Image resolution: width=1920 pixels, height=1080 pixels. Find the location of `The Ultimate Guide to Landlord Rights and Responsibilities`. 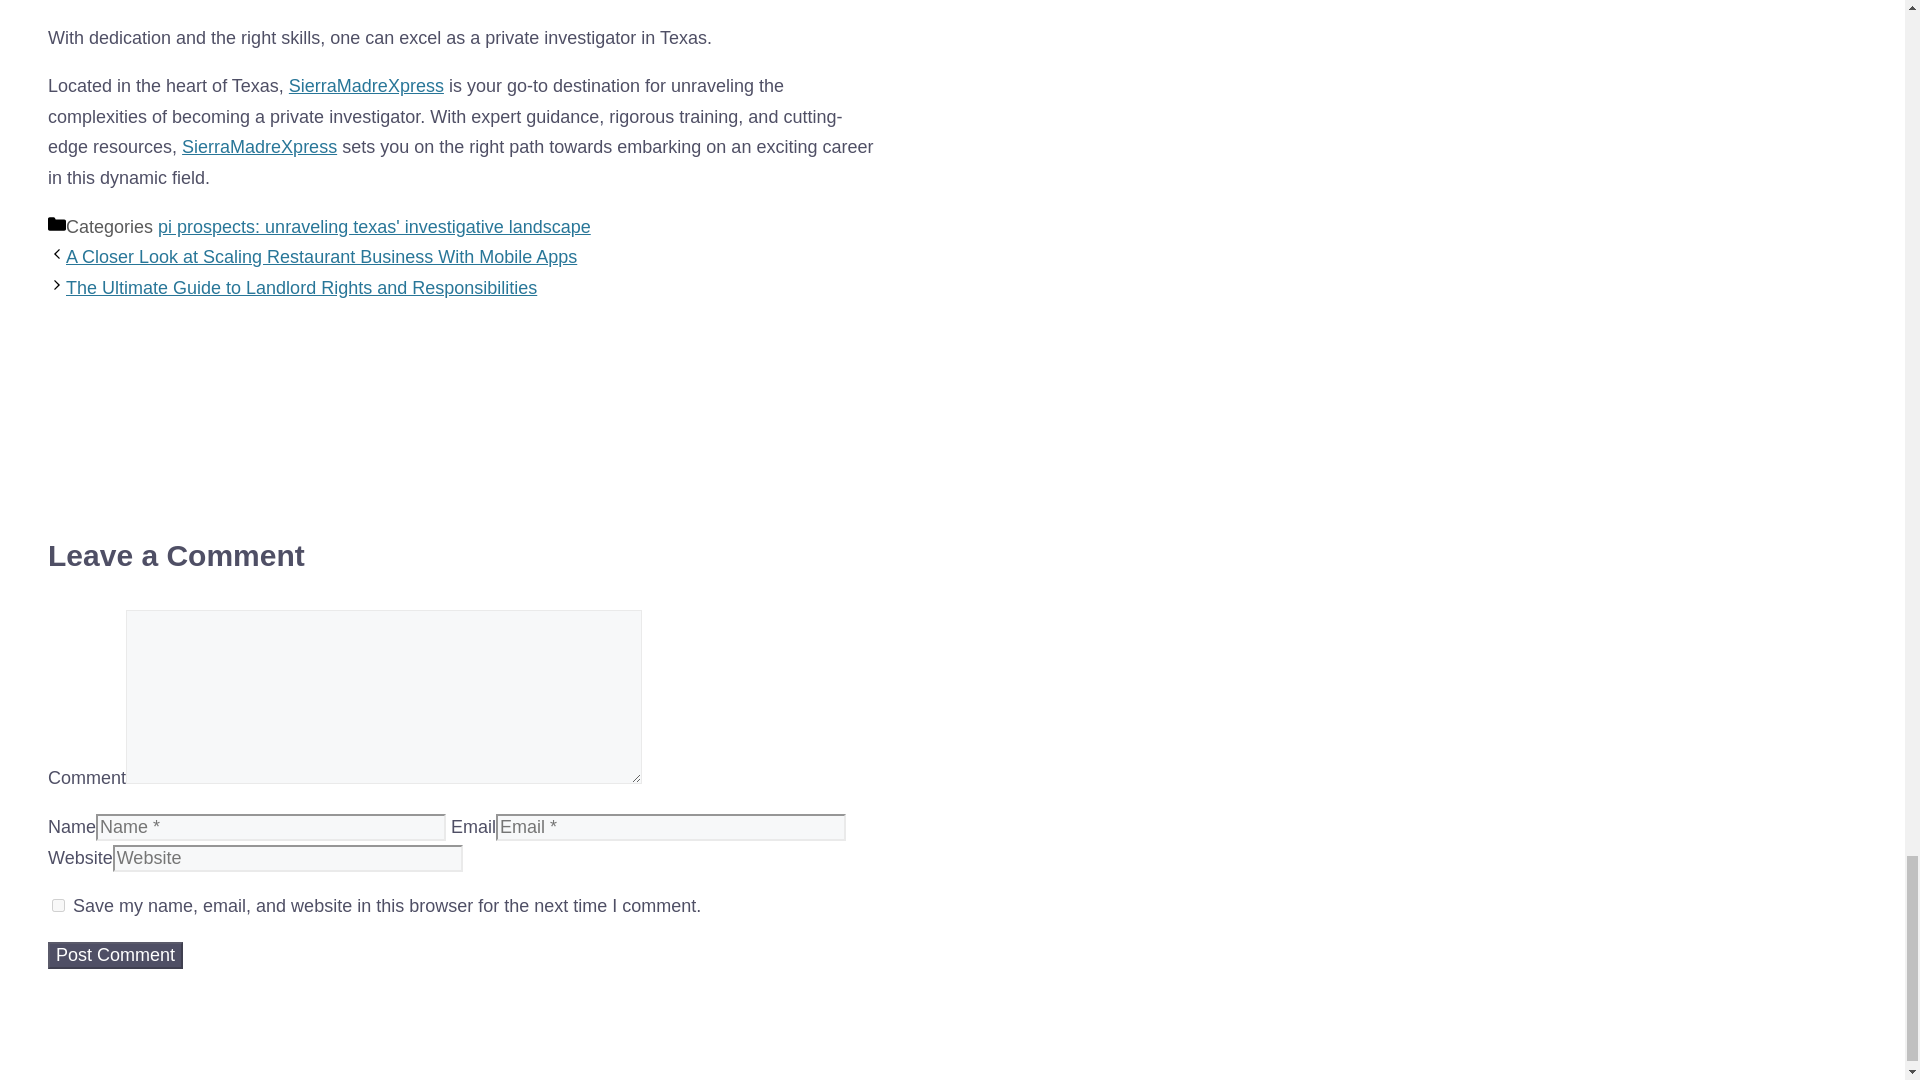

The Ultimate Guide to Landlord Rights and Responsibilities is located at coordinates (301, 288).